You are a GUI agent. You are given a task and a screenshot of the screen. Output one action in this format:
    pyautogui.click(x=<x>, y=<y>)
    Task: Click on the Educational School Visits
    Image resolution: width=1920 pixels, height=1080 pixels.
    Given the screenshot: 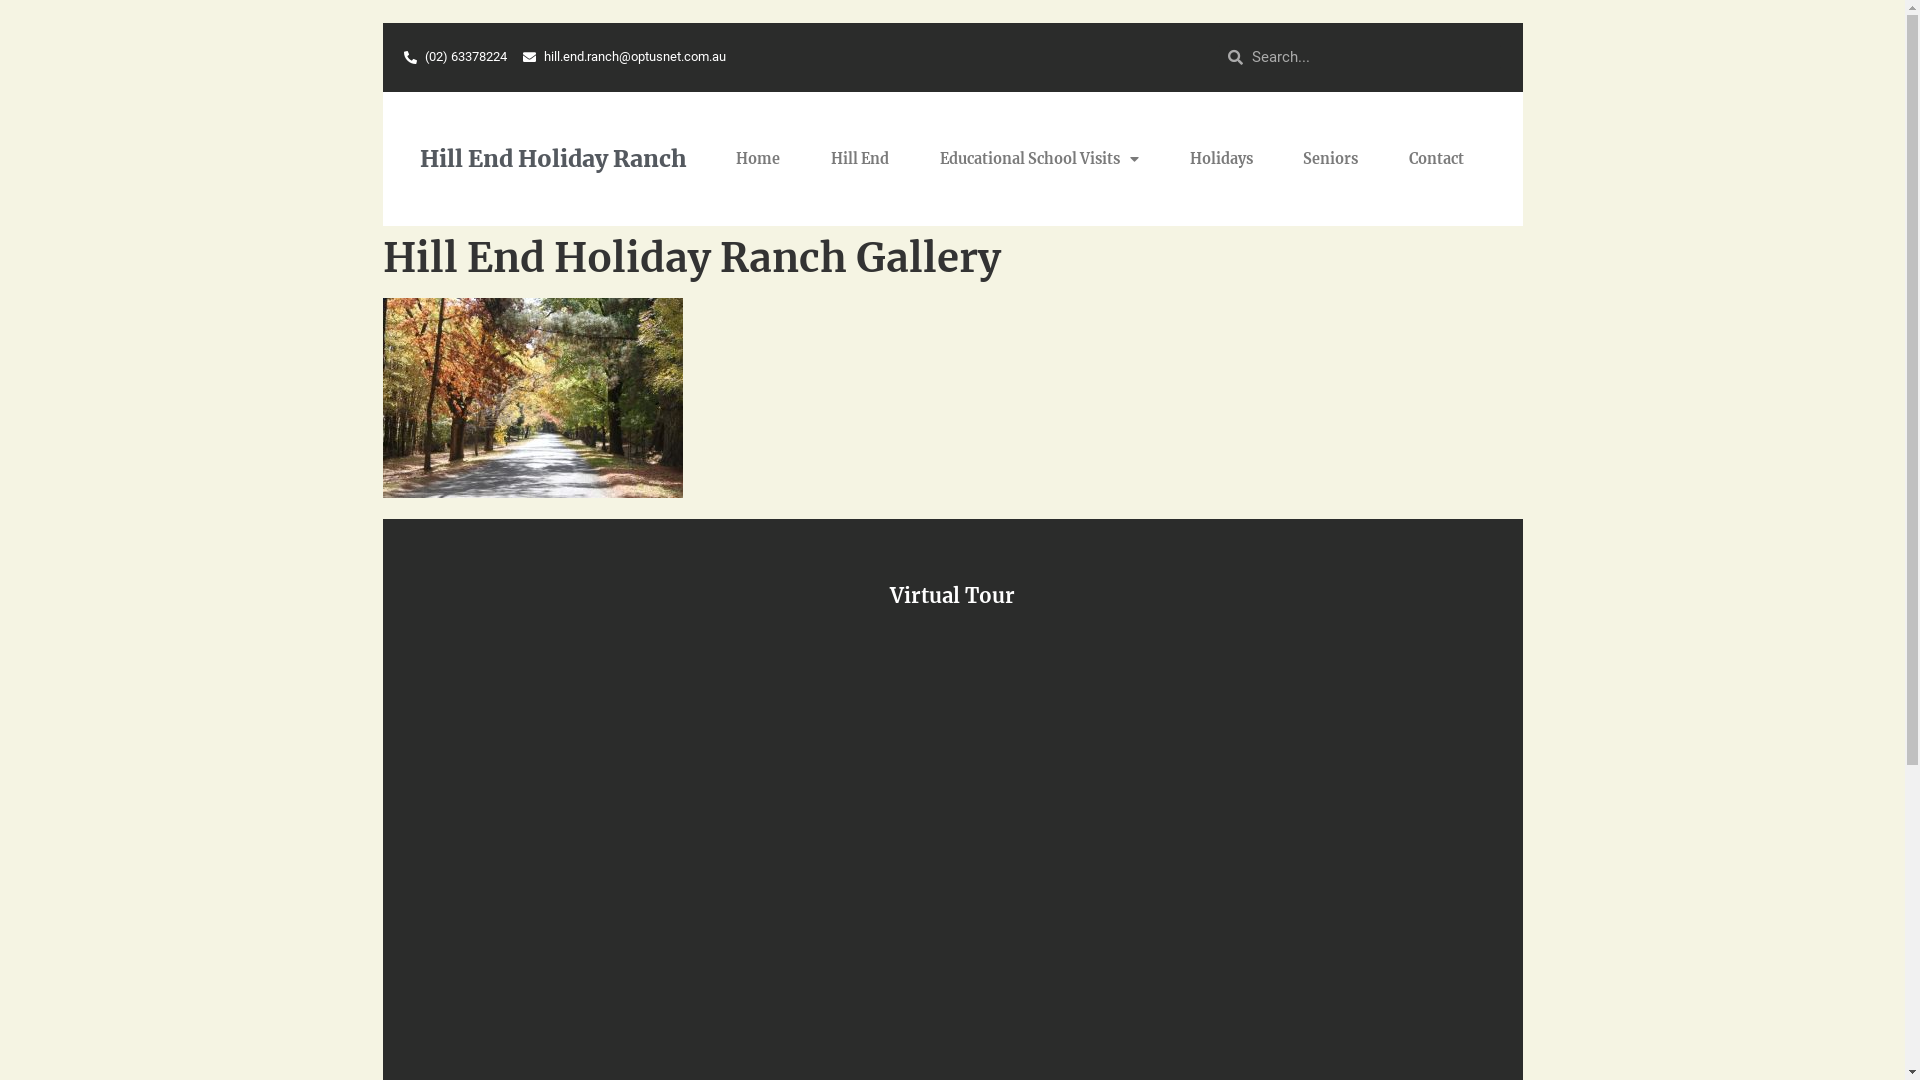 What is the action you would take?
    pyautogui.click(x=1039, y=159)
    